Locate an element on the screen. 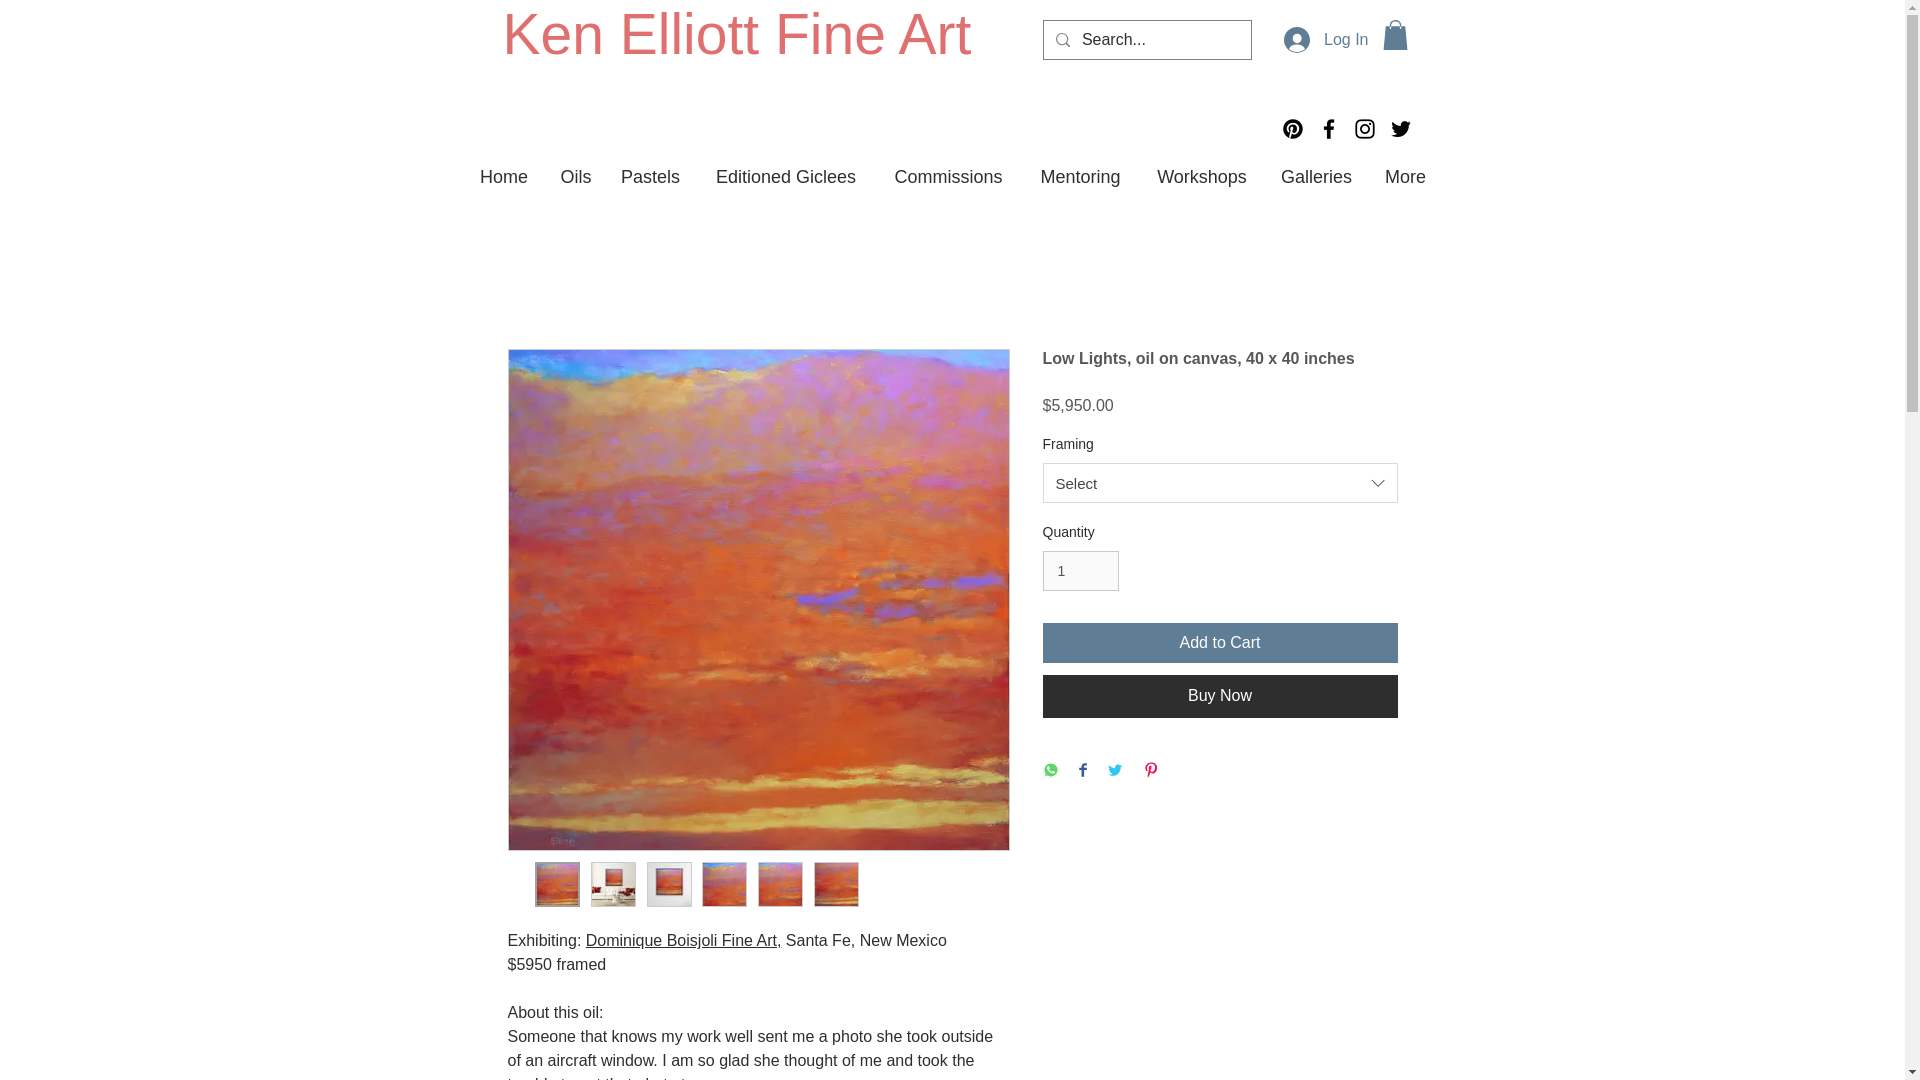  Dominique Boisjoli Fine Art, is located at coordinates (683, 940).